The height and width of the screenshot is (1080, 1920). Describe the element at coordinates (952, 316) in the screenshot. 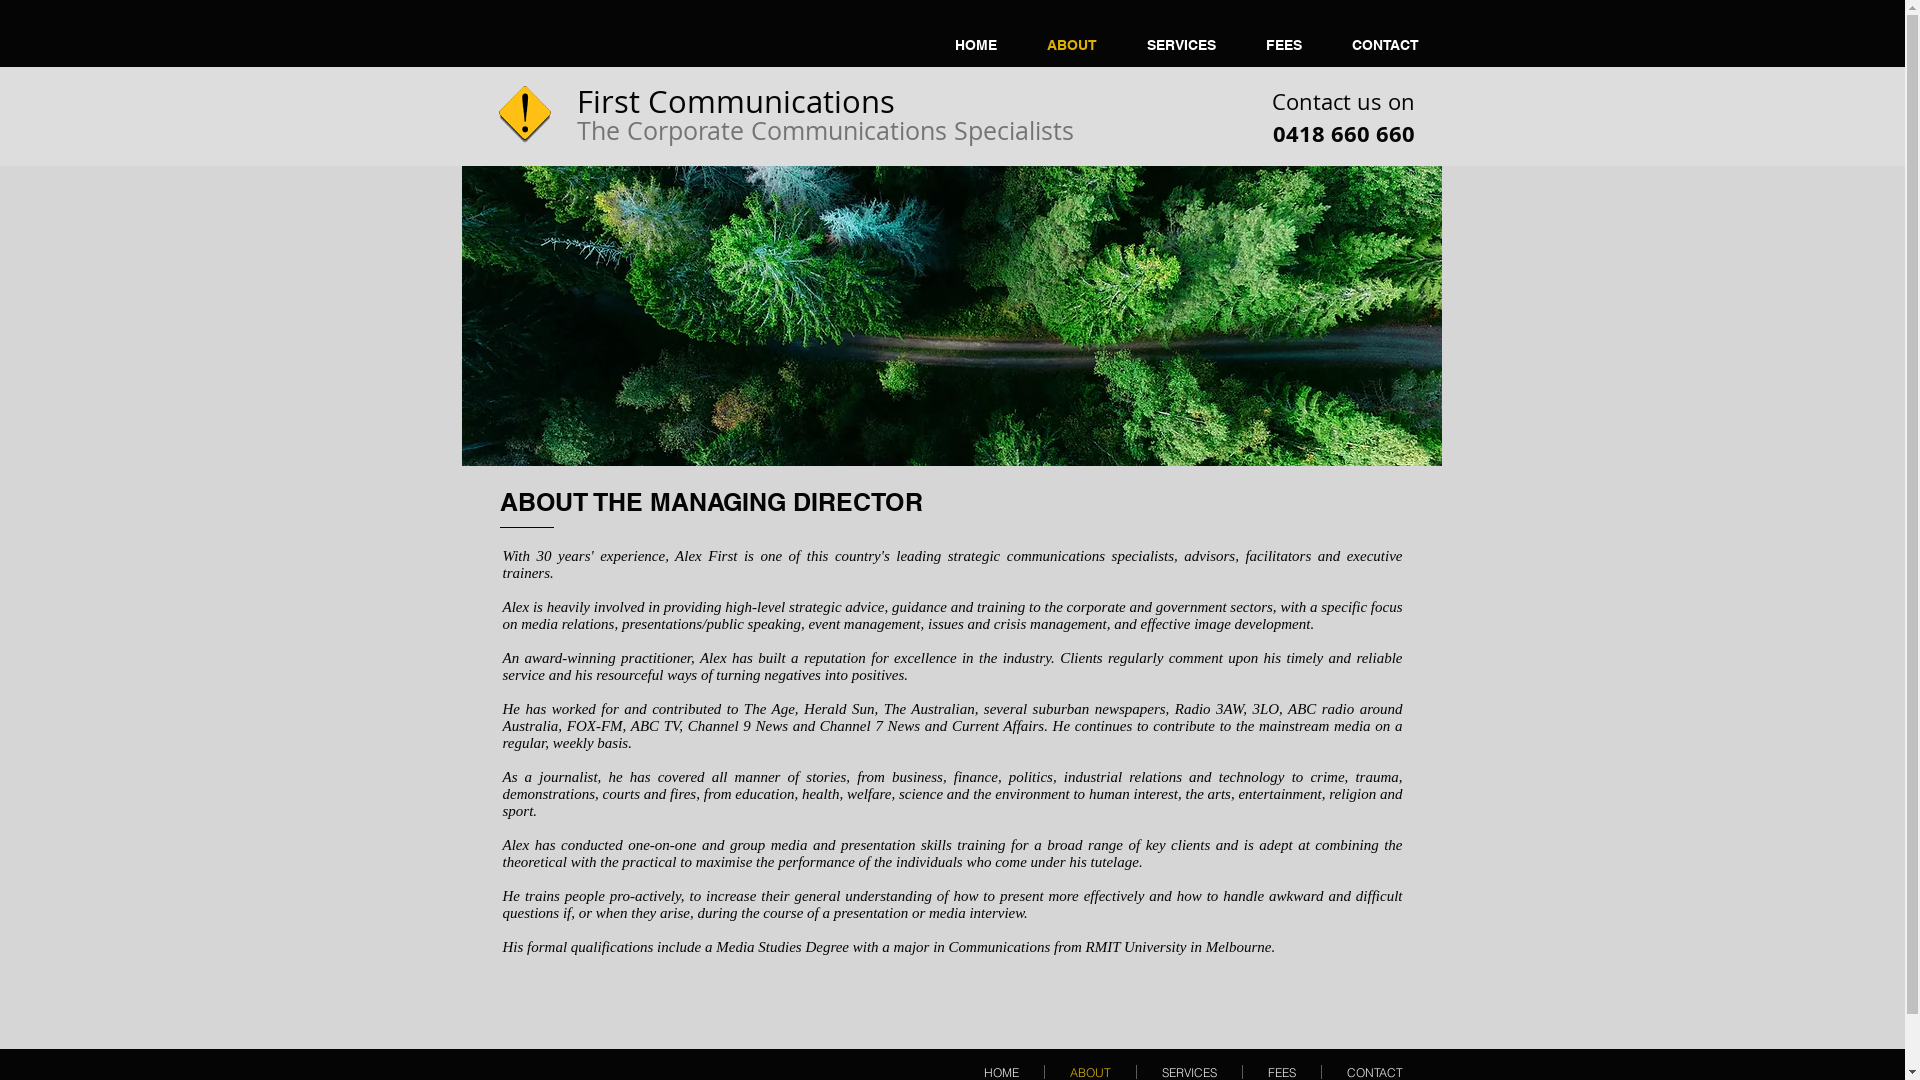

I see `maroon-lake.jpg` at that location.